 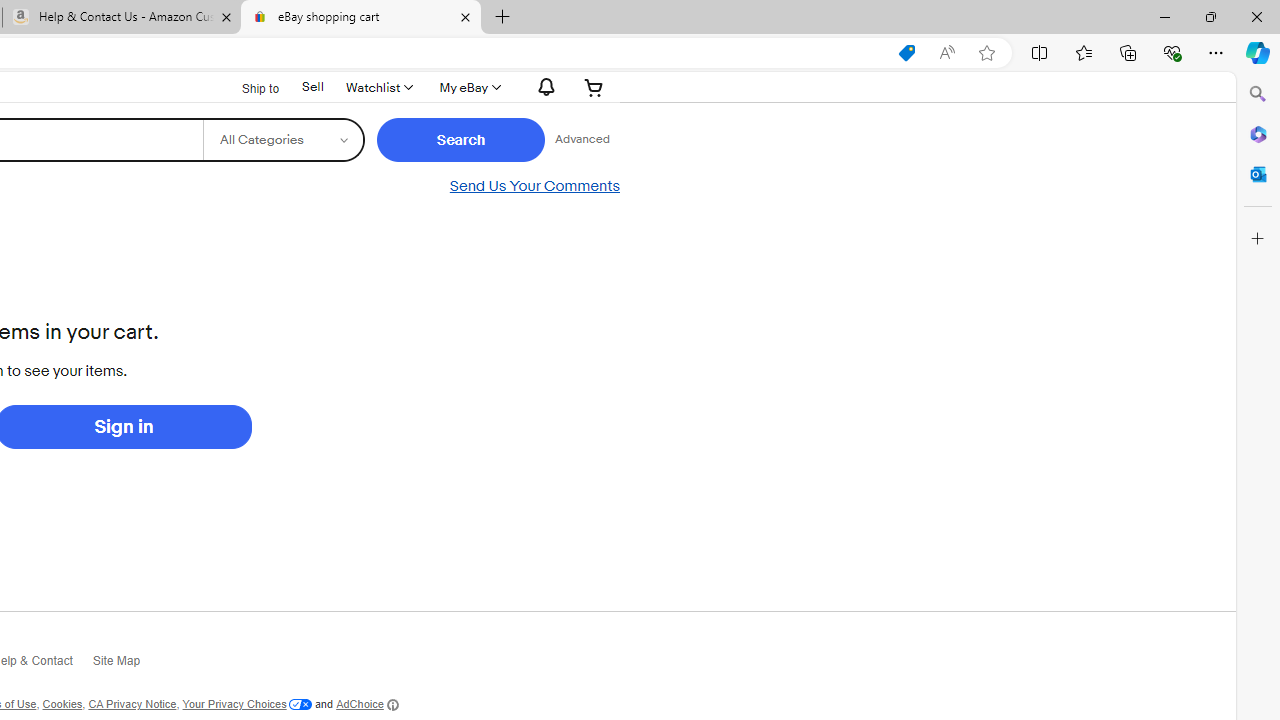 I want to click on AdChoice, so click(x=367, y=704).